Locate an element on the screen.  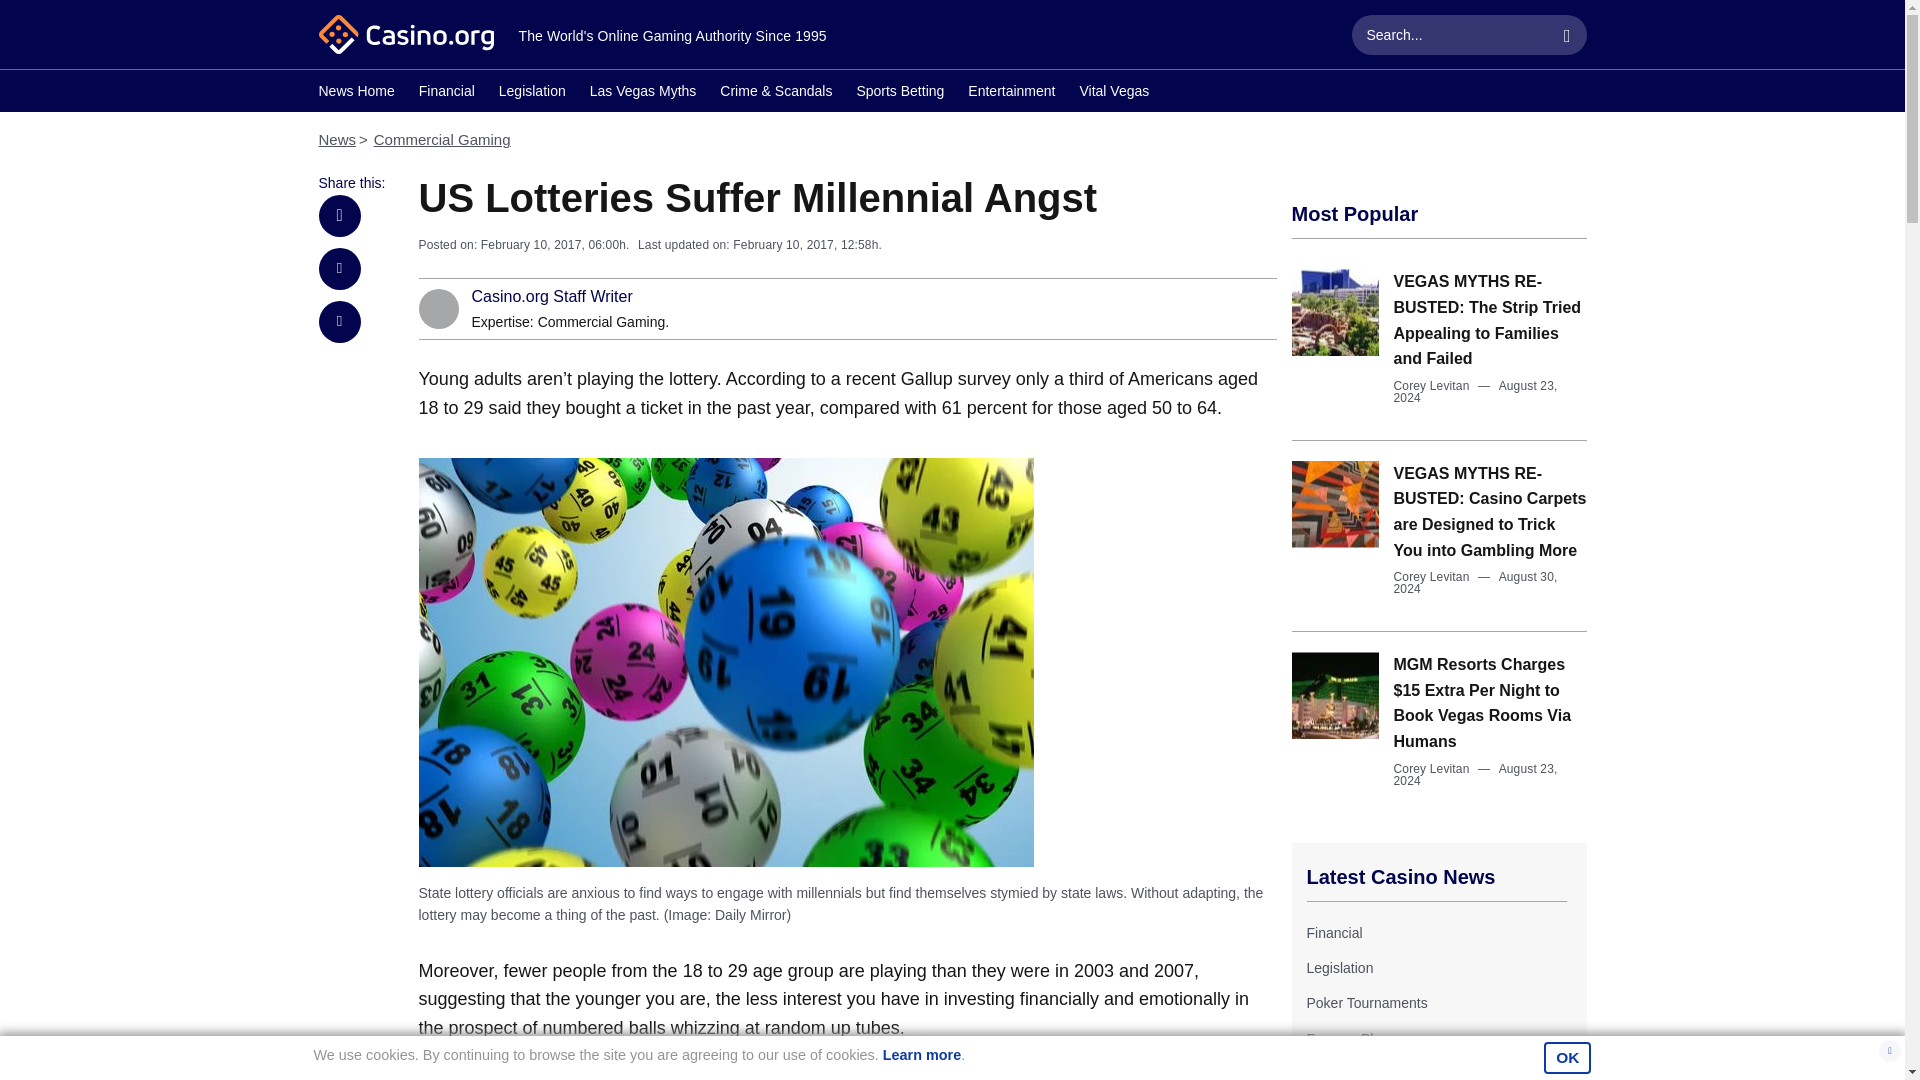
Financial is located at coordinates (1333, 932).